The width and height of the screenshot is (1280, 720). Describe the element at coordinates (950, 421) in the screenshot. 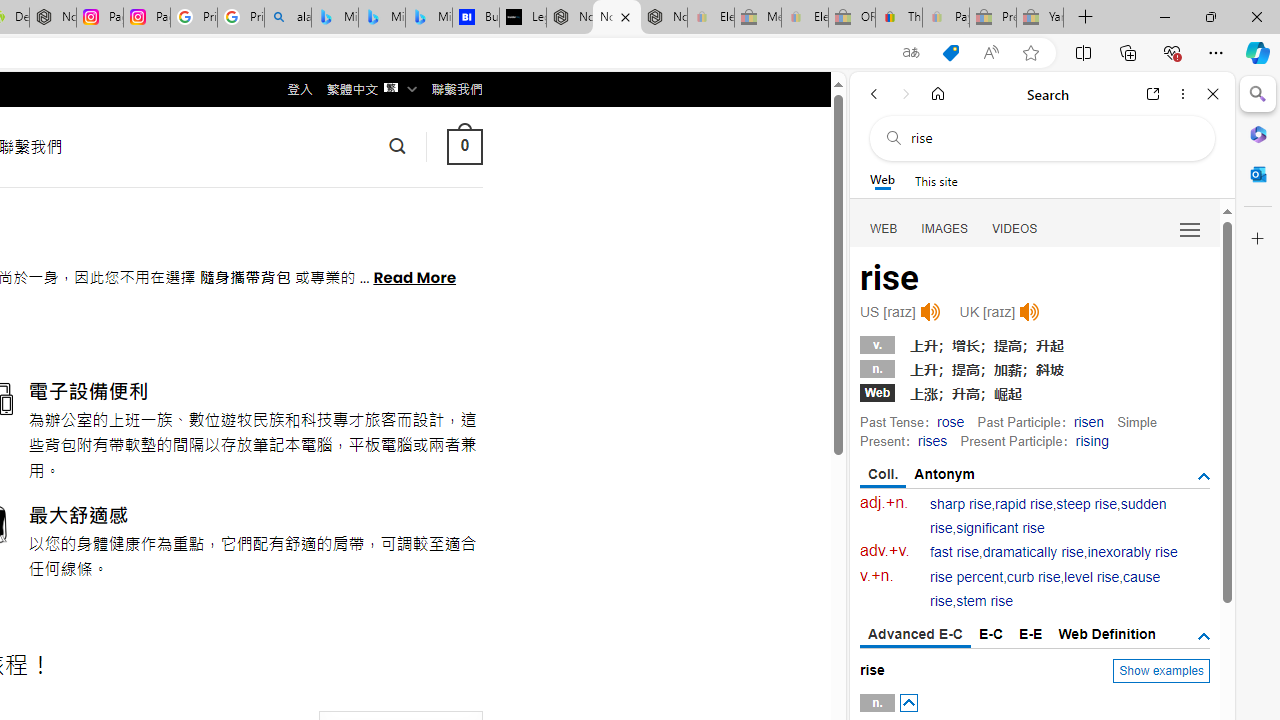

I see `rose` at that location.